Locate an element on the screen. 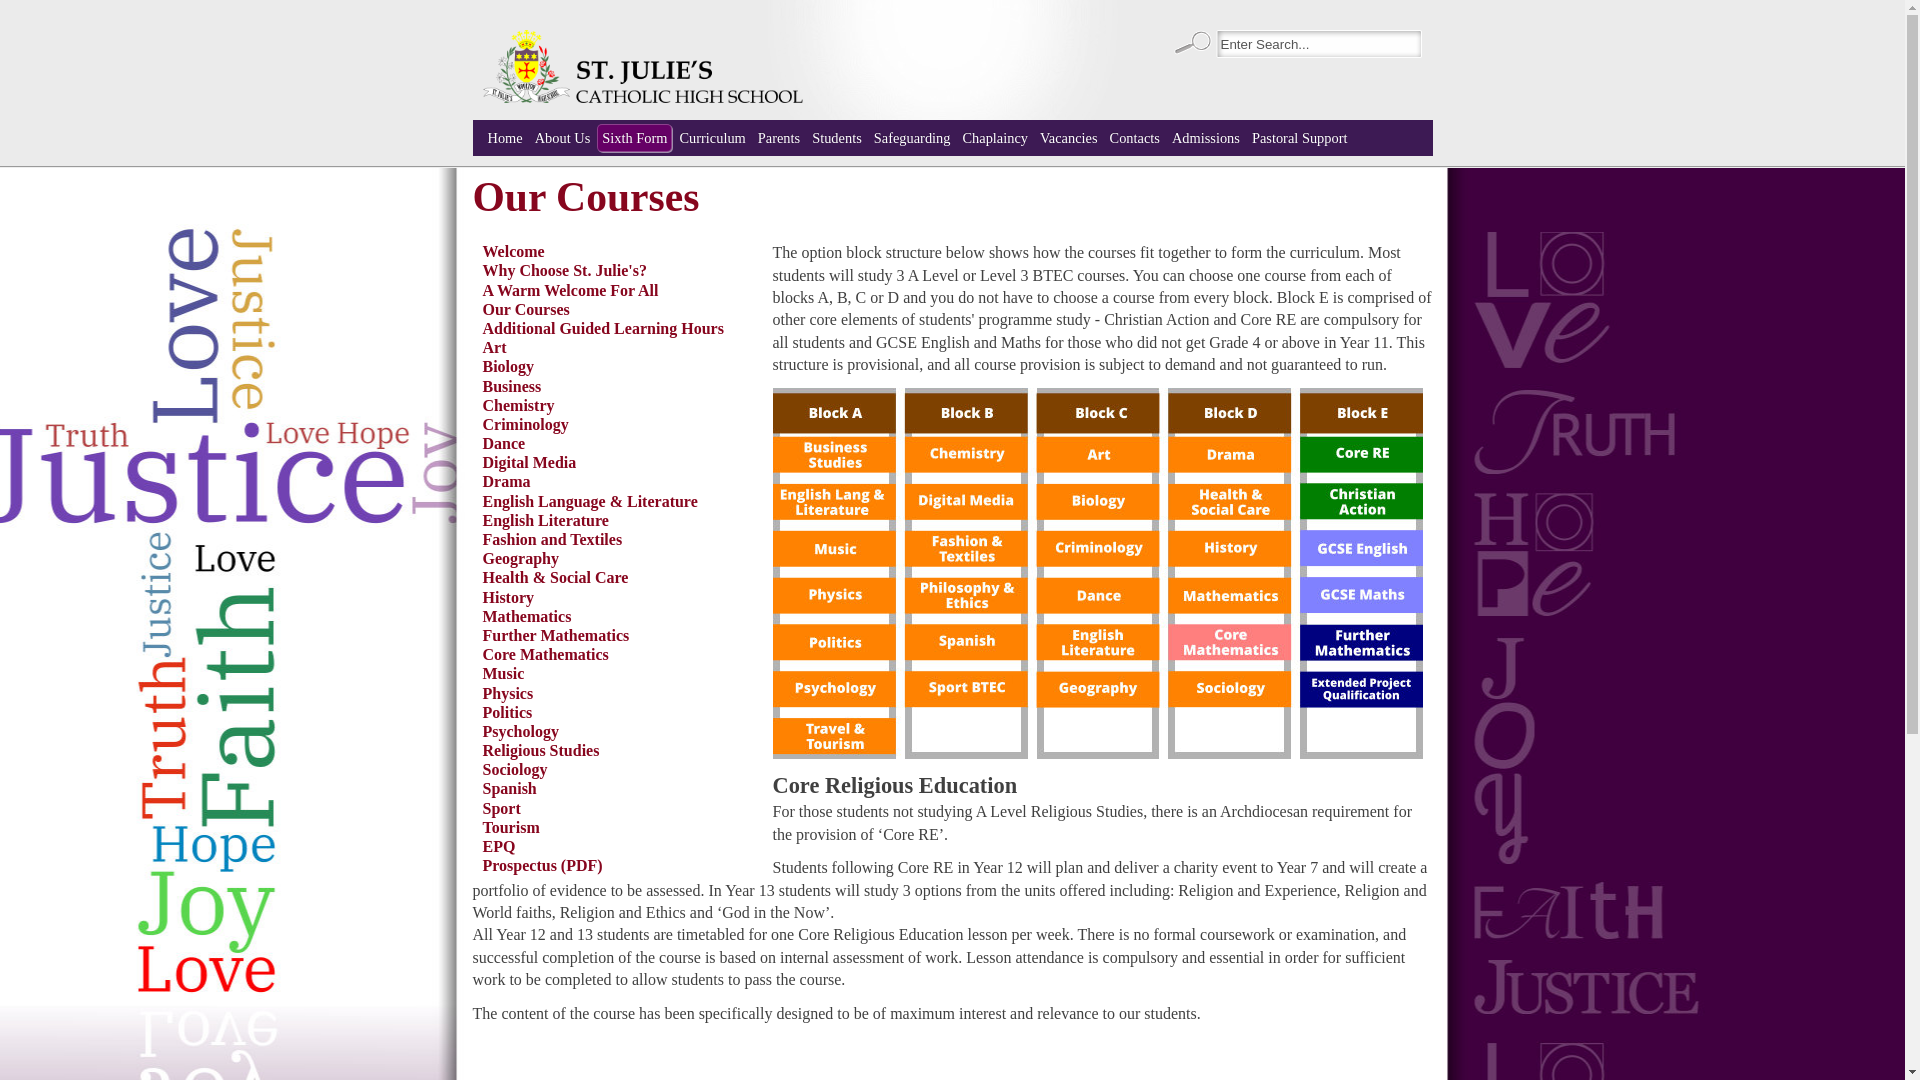 This screenshot has height=1080, width=1920. Enter Search... is located at coordinates (1318, 44).